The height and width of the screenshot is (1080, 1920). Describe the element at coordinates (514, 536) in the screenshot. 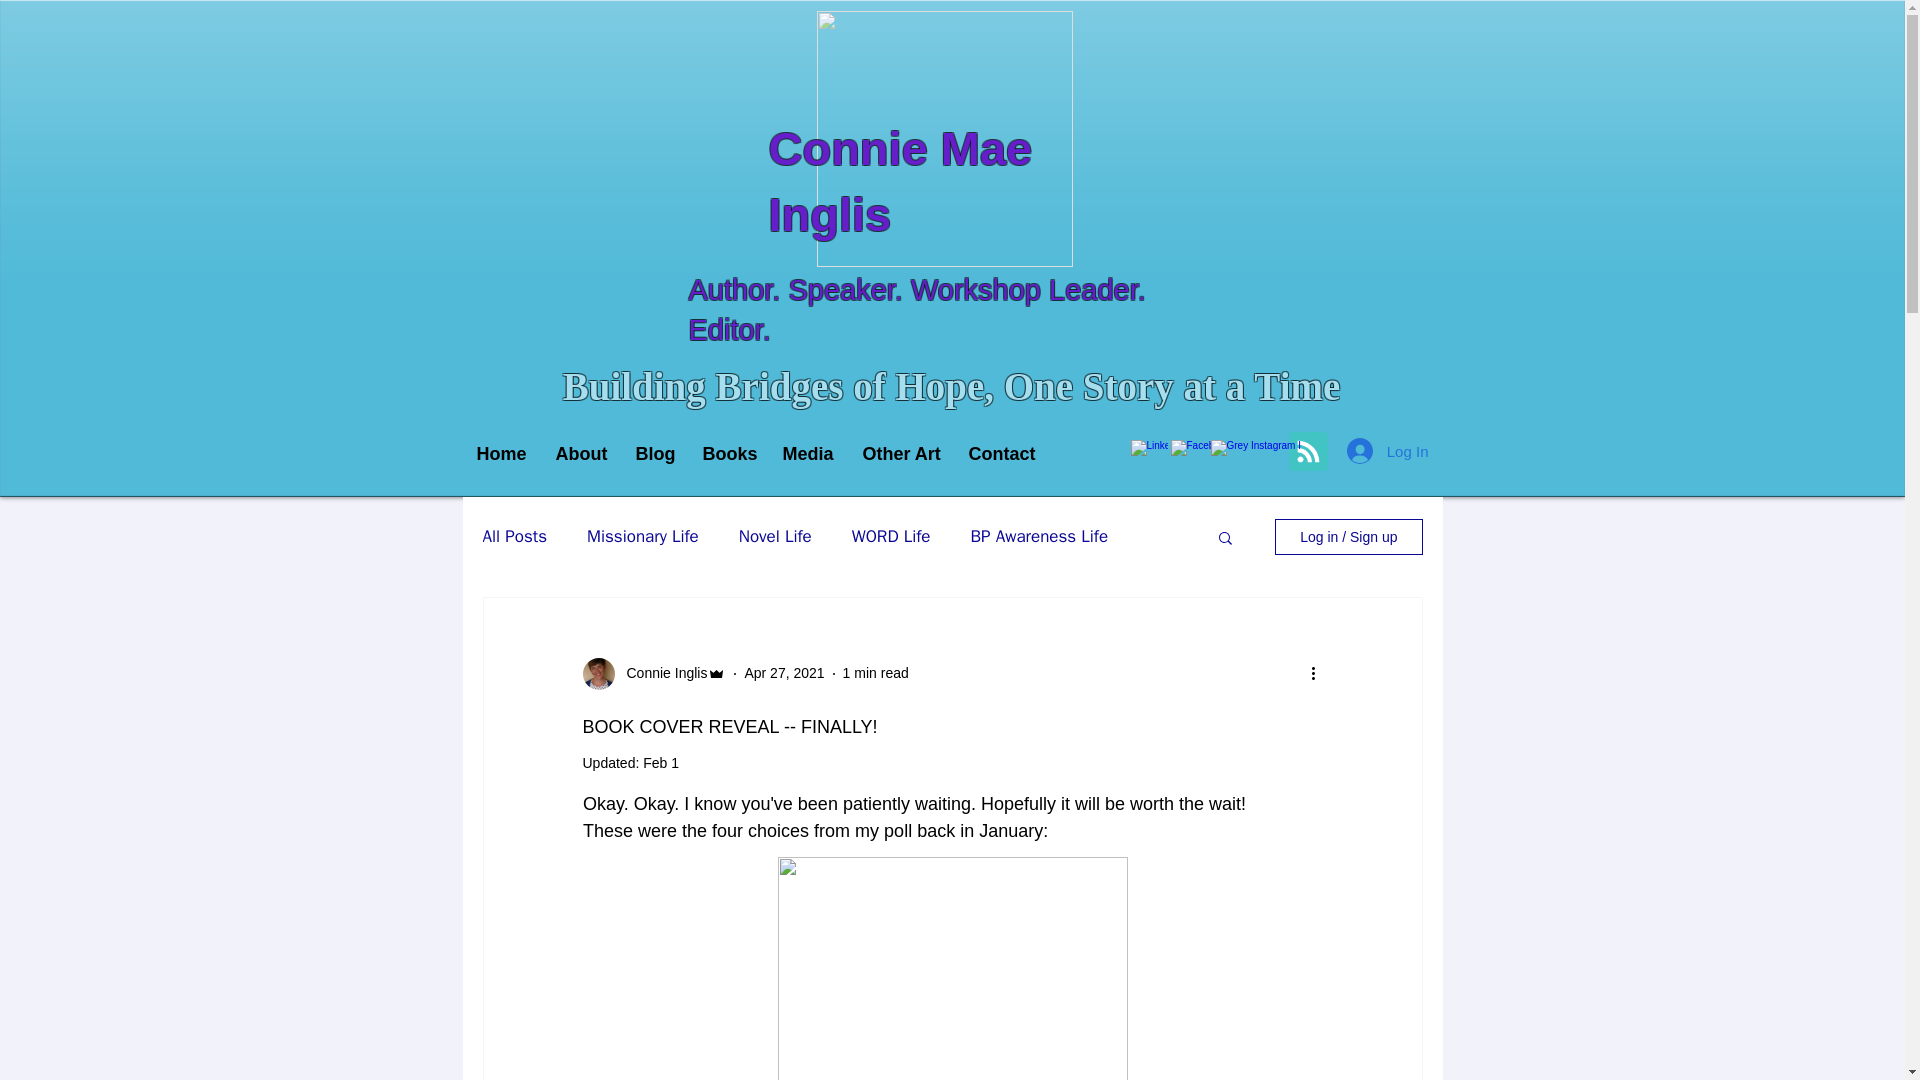

I see `All Posts` at that location.